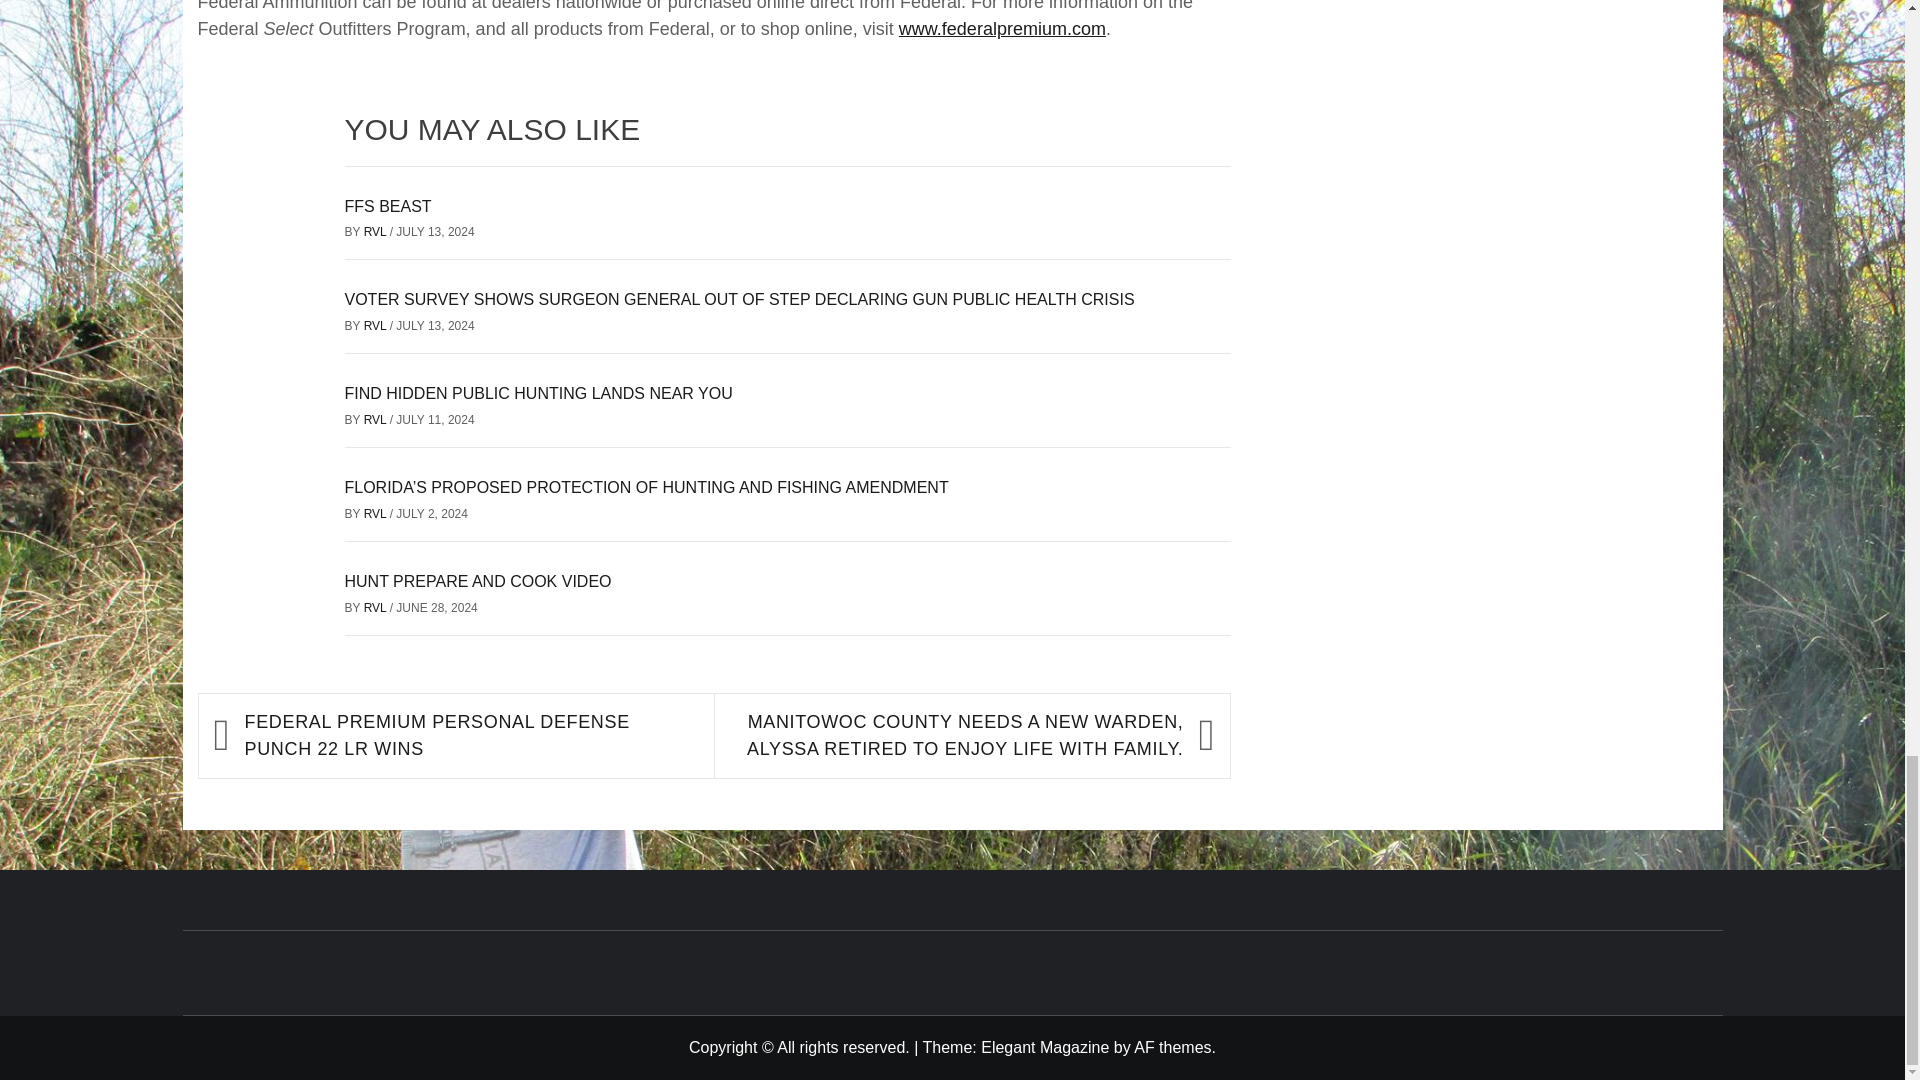 Image resolution: width=1920 pixels, height=1080 pixels. I want to click on FEDERAL PREMIUM PERSONAL DEFENSE PUNCH 22 LR WINS, so click(469, 735).